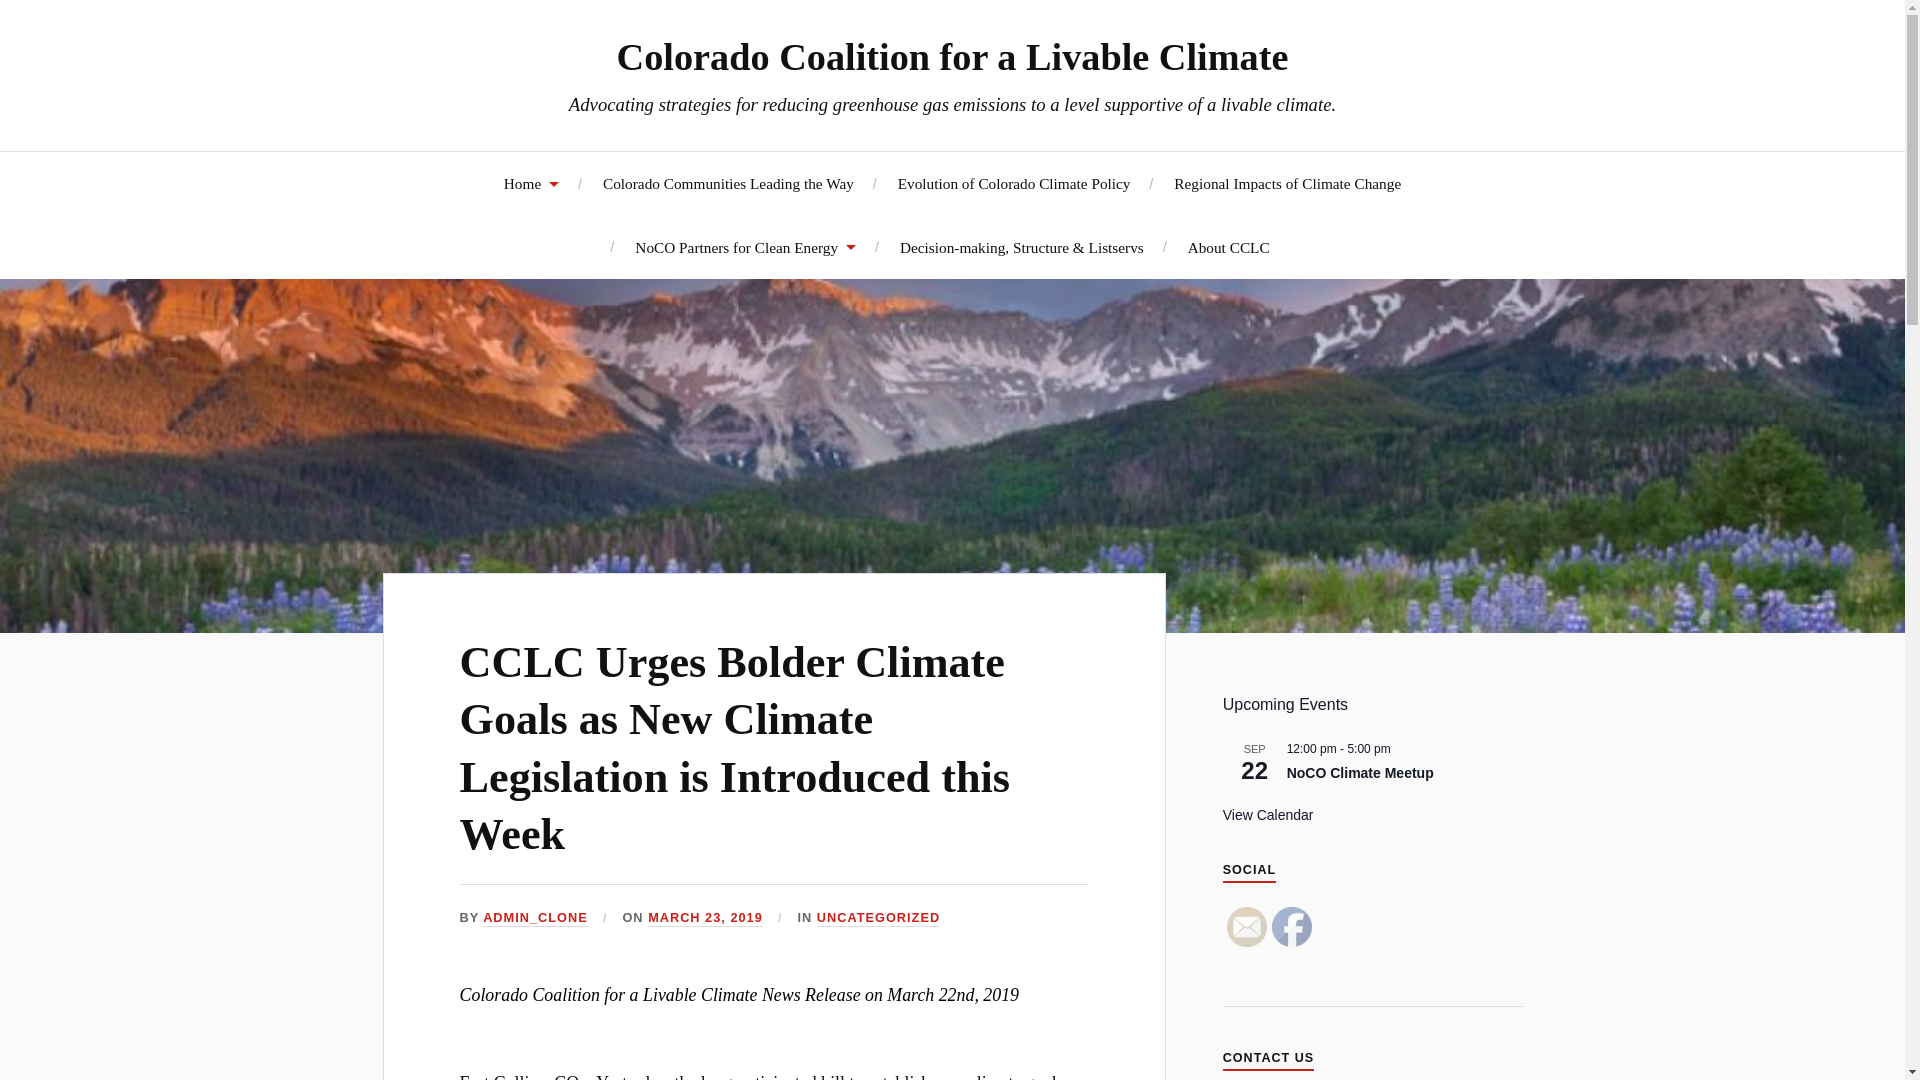  Describe the element at coordinates (1268, 815) in the screenshot. I see `View Calendar` at that location.